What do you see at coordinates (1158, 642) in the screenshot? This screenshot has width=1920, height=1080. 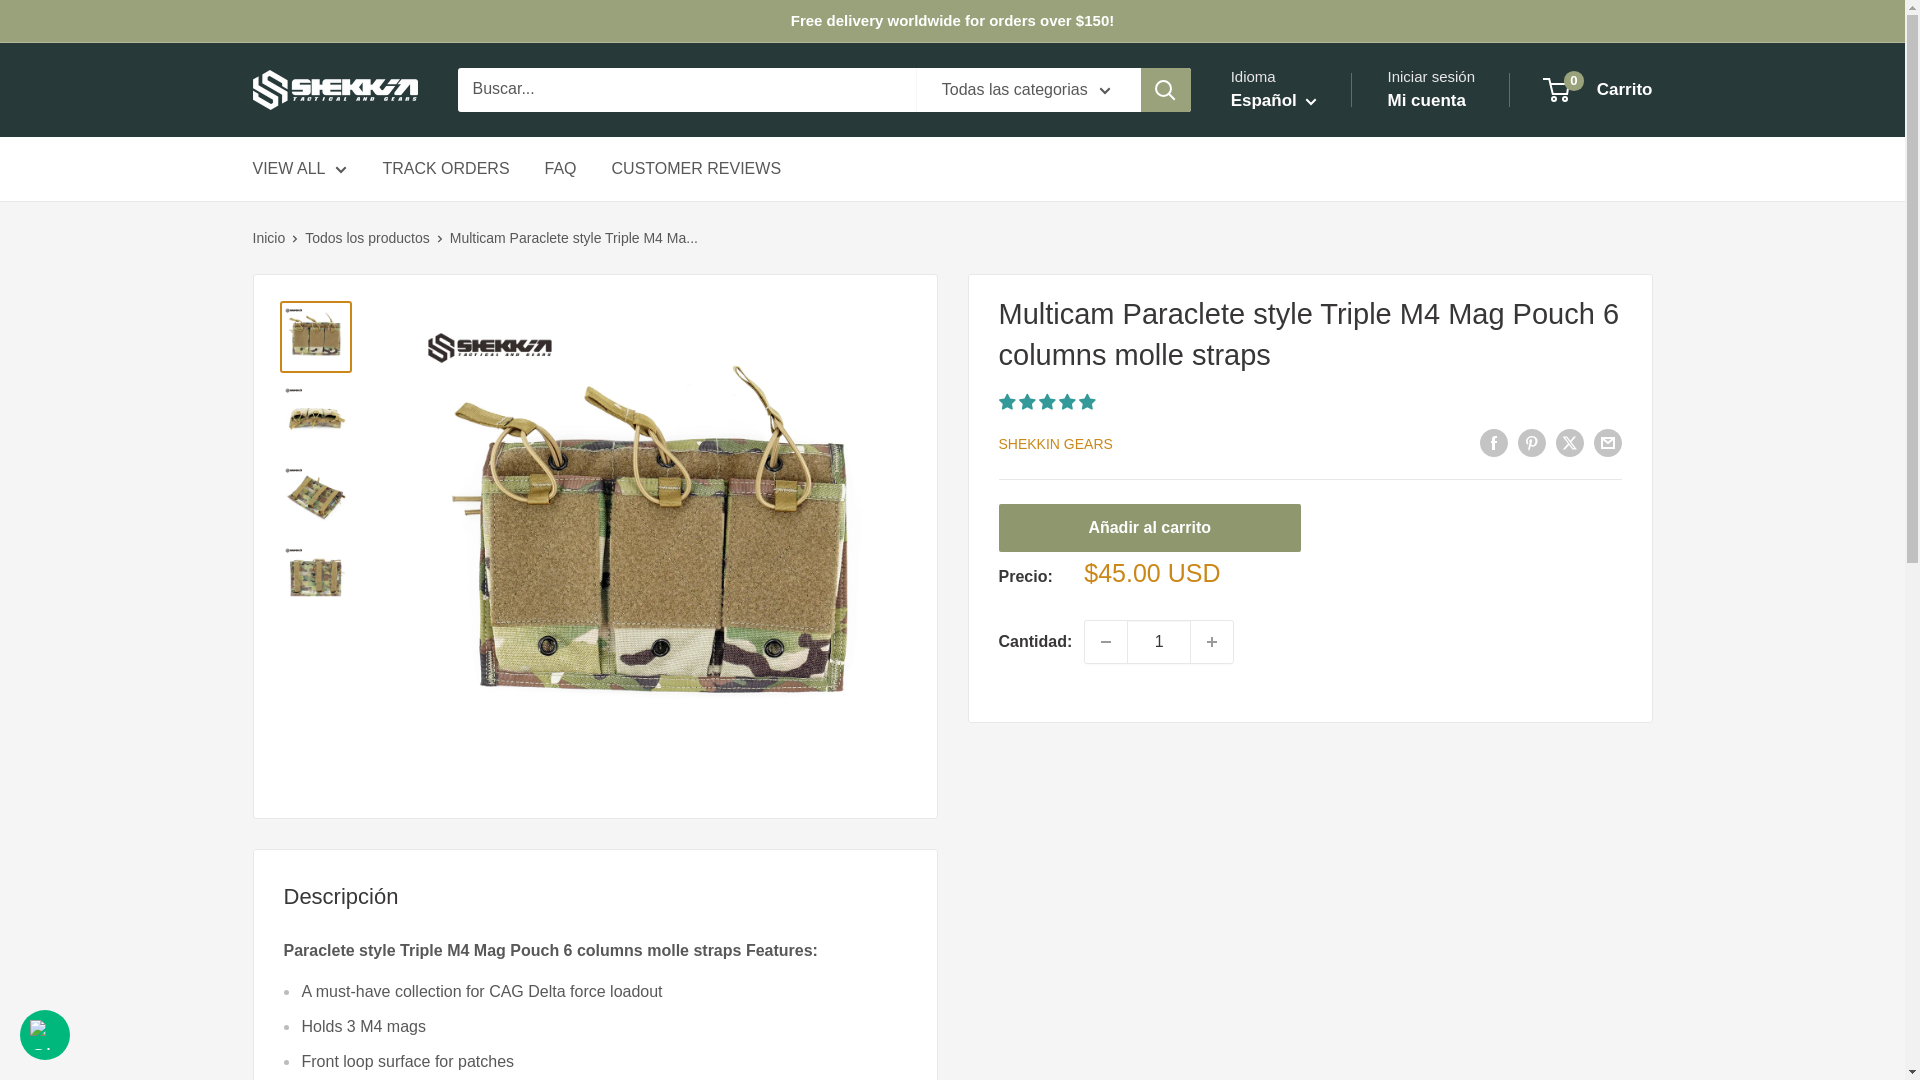 I see `1` at bounding box center [1158, 642].